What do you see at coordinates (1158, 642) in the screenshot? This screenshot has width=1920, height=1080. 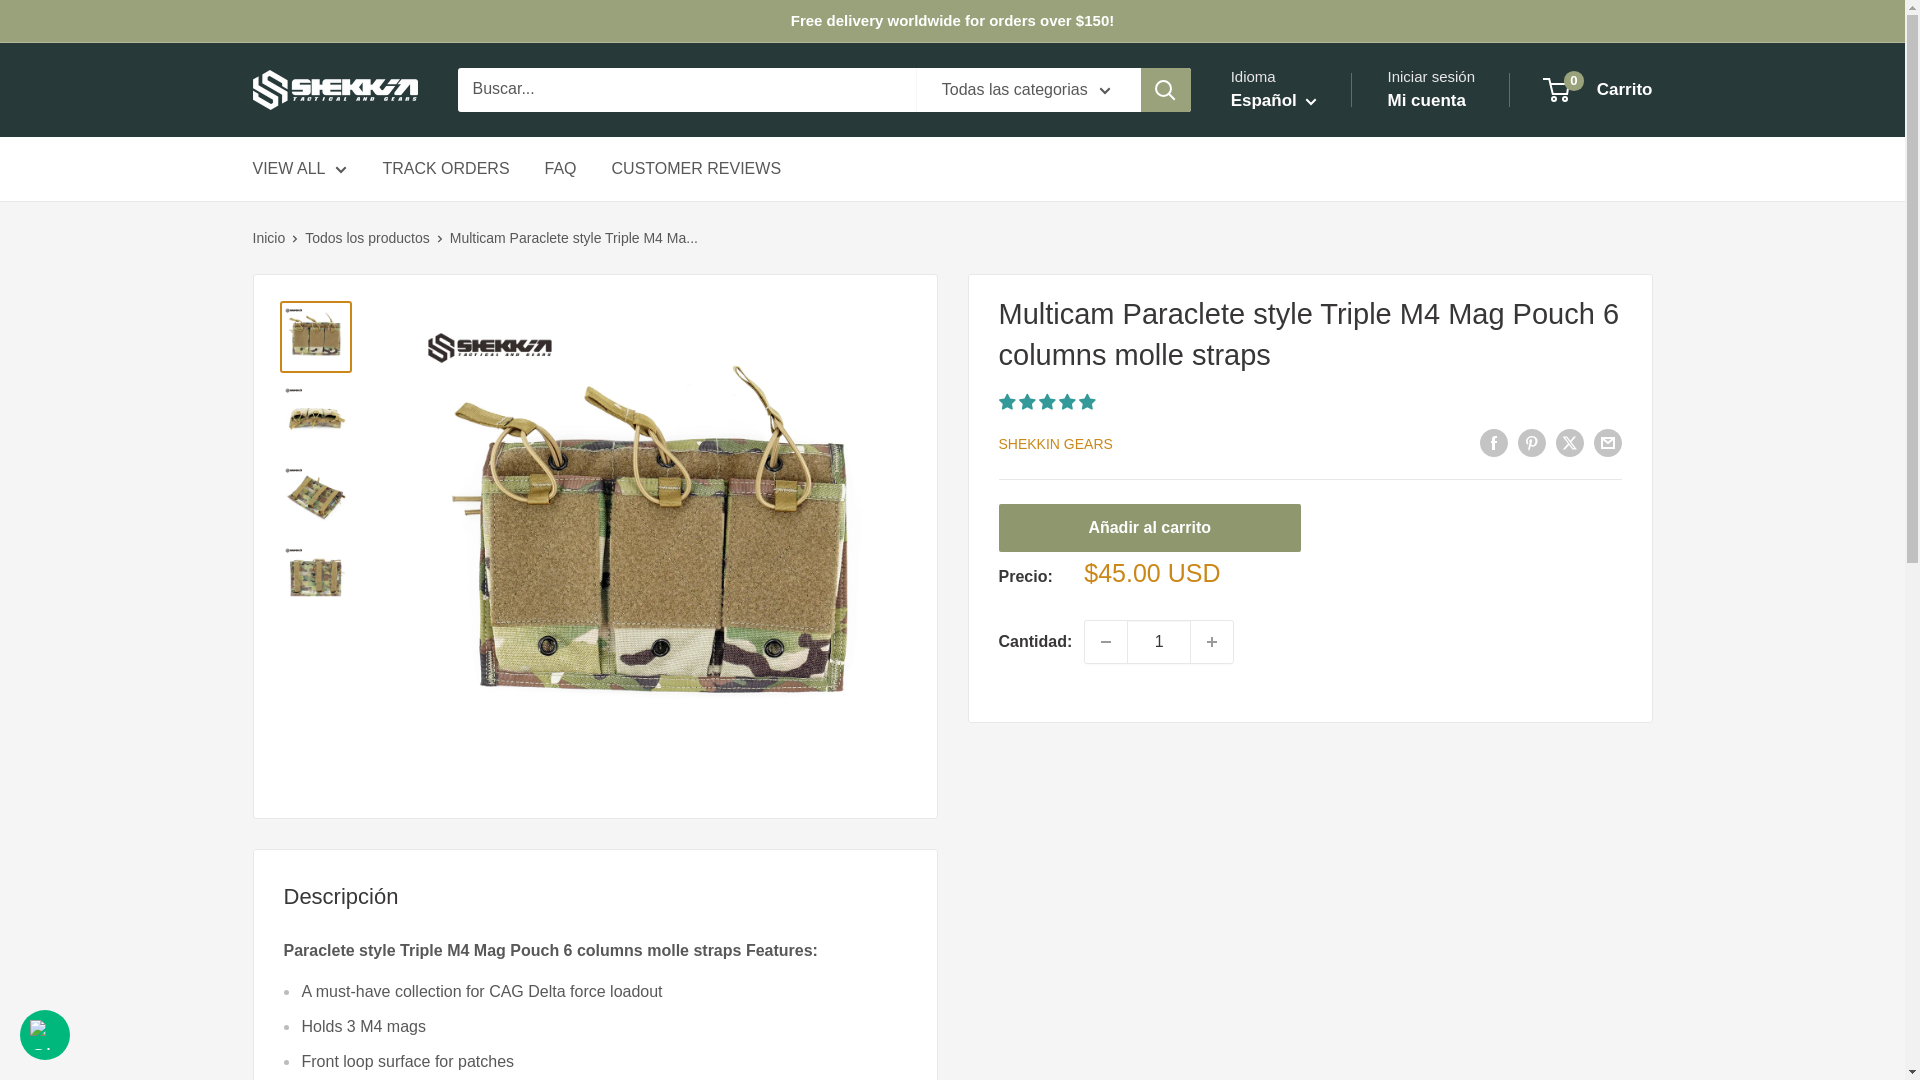 I see `1` at bounding box center [1158, 642].